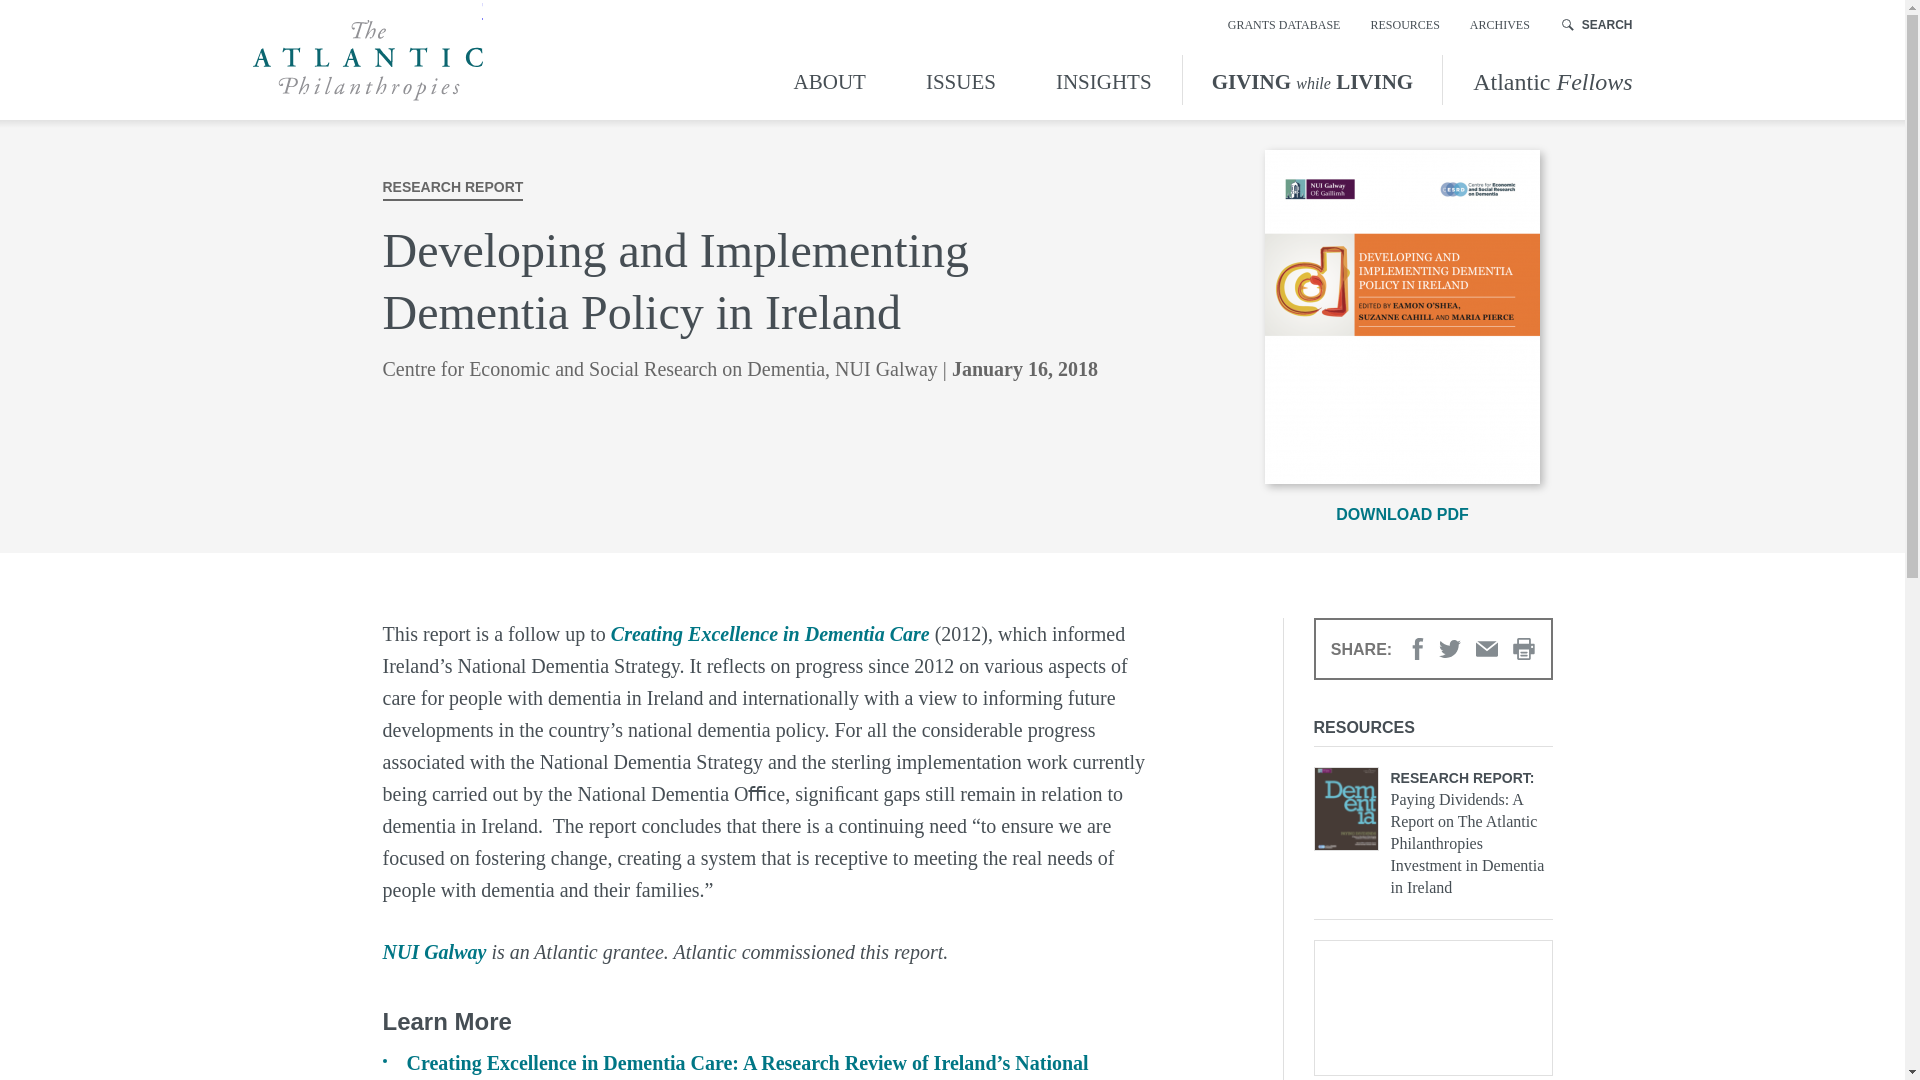 Image resolution: width=1920 pixels, height=1080 pixels. What do you see at coordinates (366, 60) in the screenshot?
I see `The Atlantic Philanthropies` at bounding box center [366, 60].